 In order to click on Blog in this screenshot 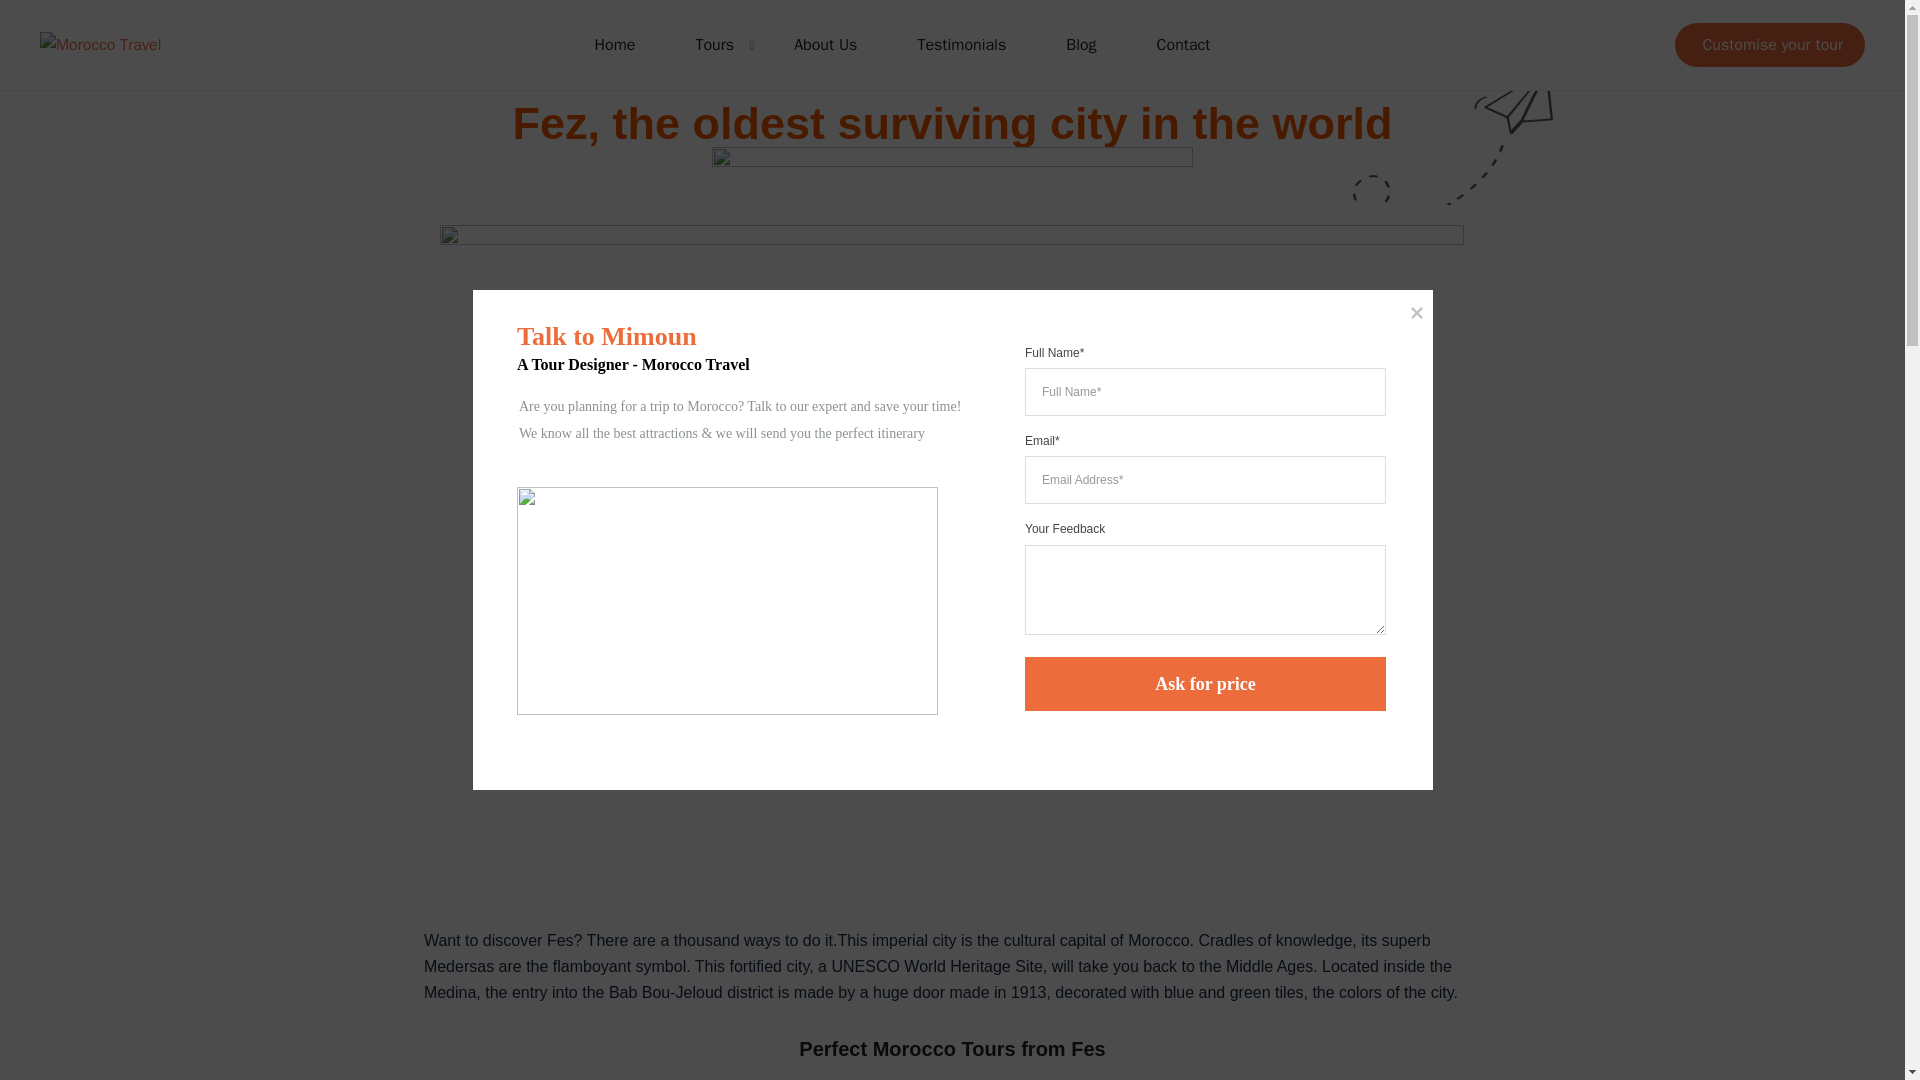, I will do `click(1080, 44)`.